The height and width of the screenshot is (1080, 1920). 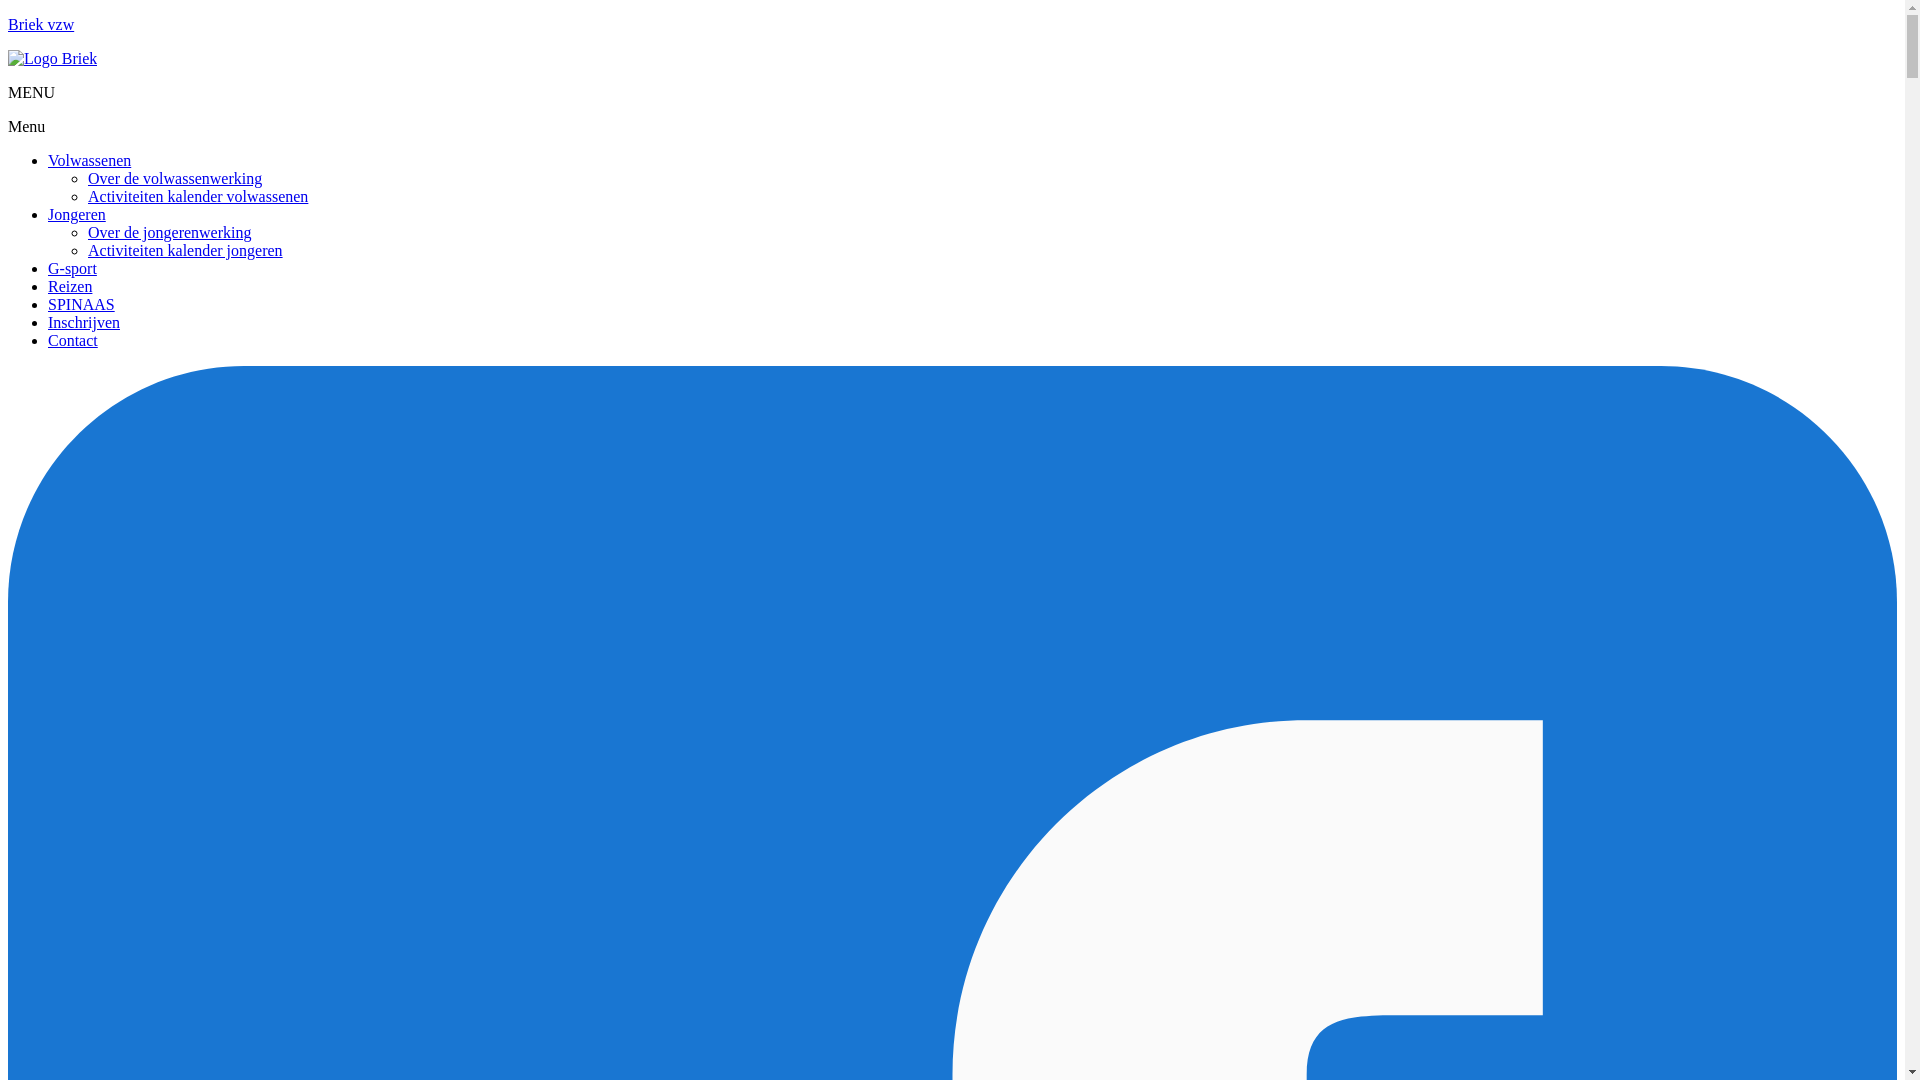 I want to click on Reizen, so click(x=70, y=286).